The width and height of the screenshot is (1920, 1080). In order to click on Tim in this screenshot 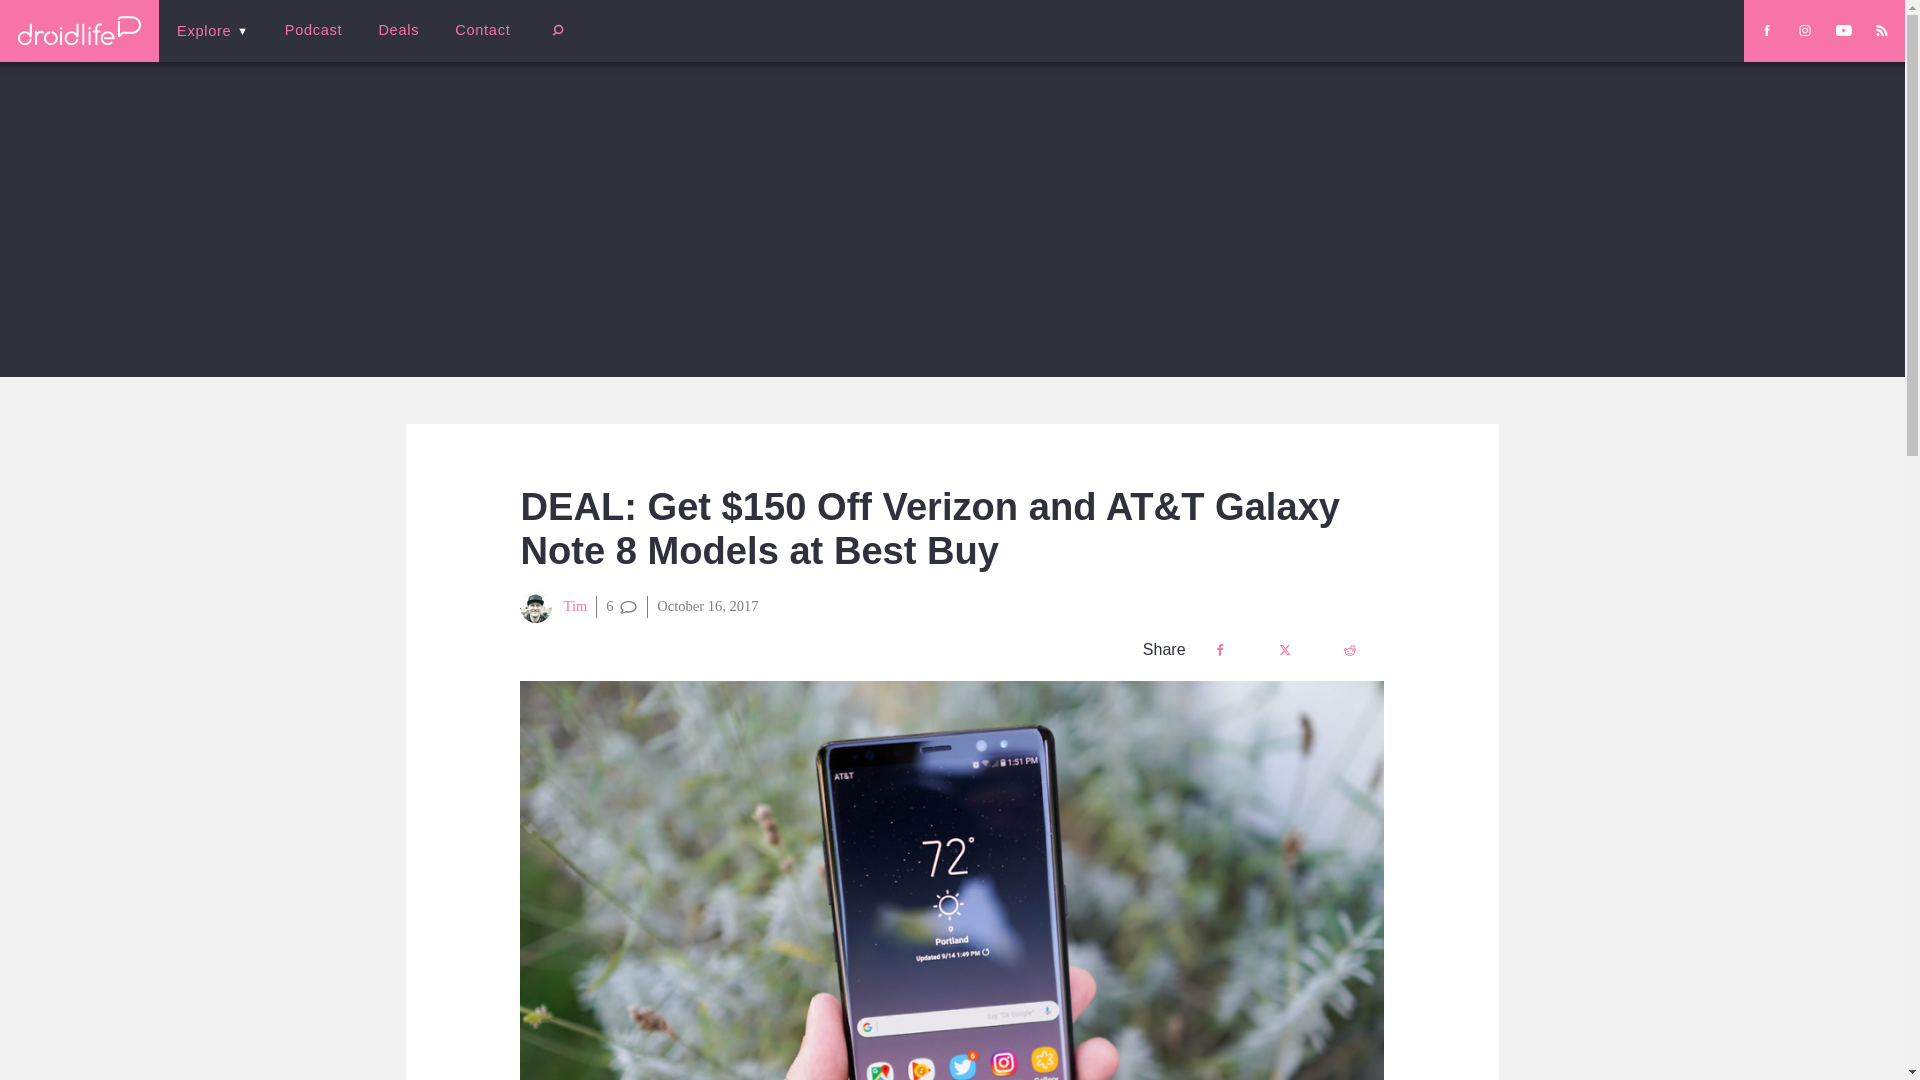, I will do `click(554, 606)`.